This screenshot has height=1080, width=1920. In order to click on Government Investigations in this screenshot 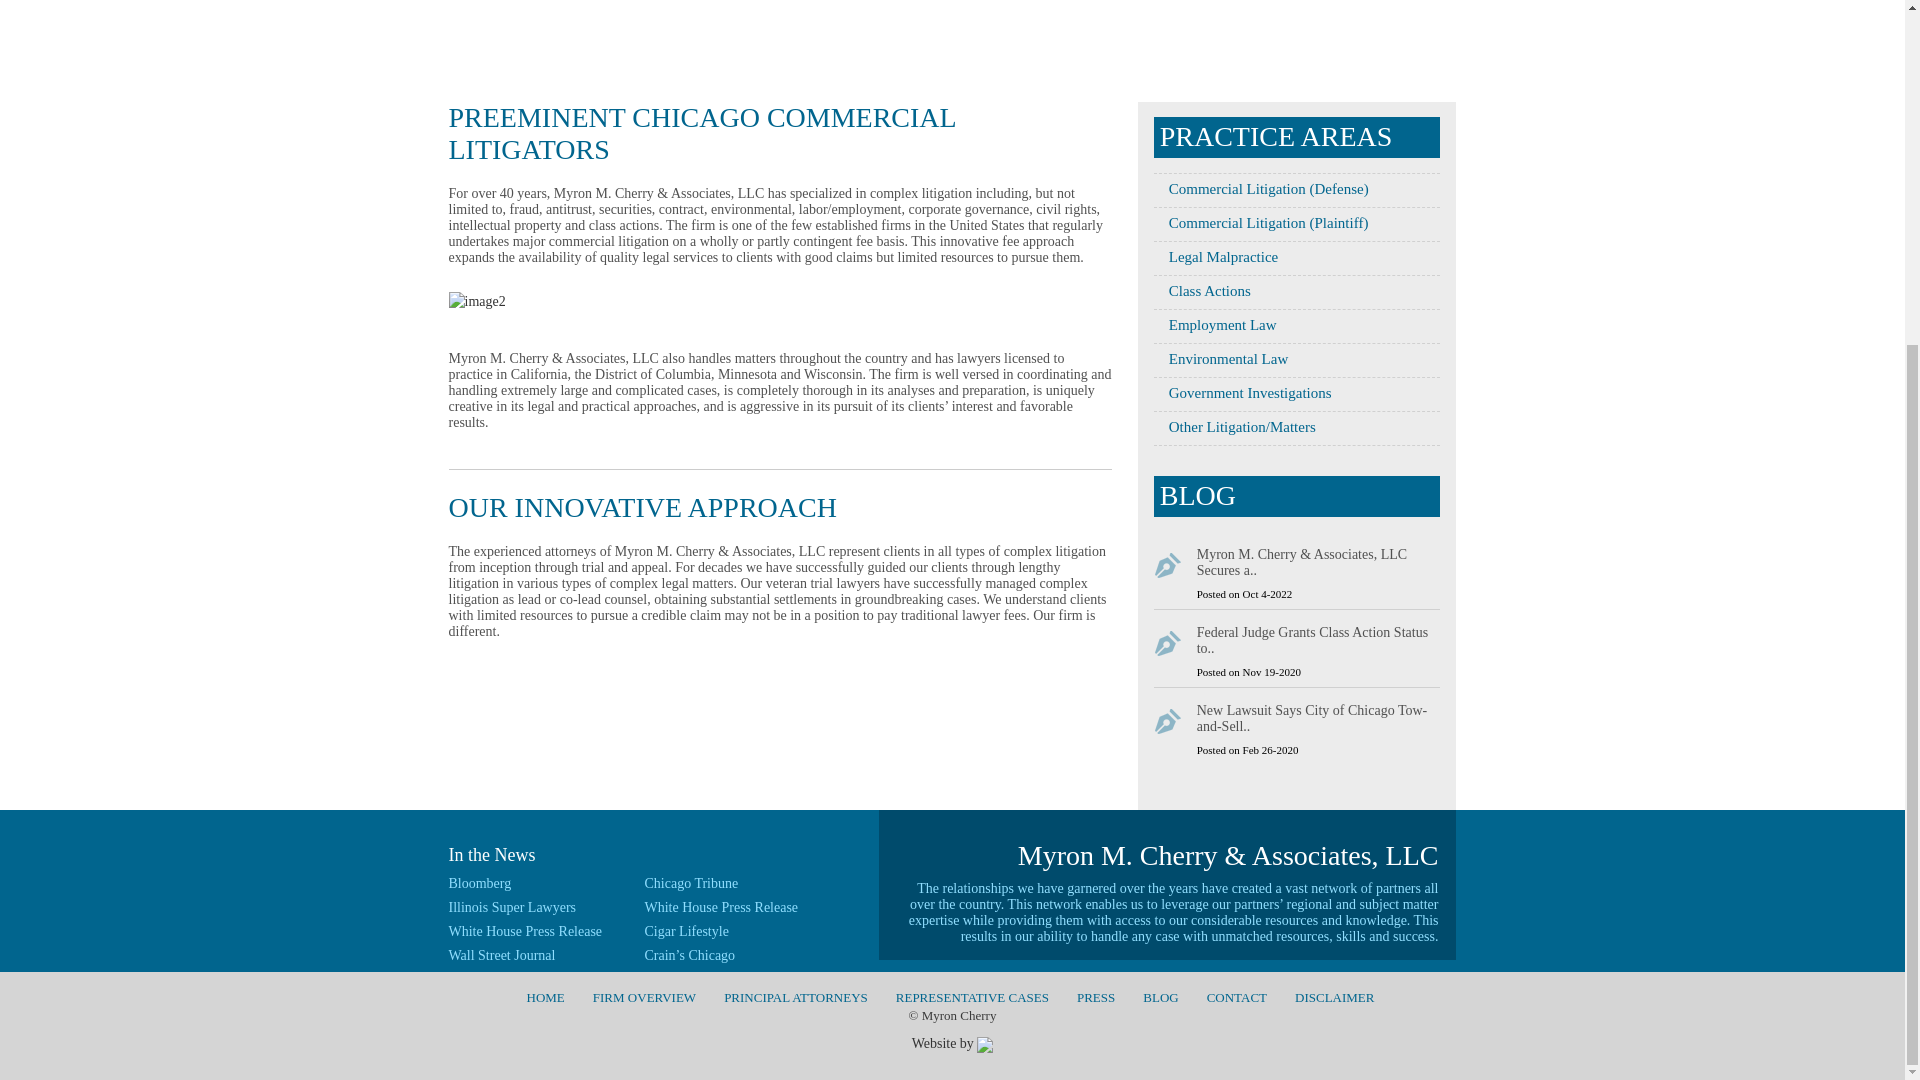, I will do `click(1242, 392)`.